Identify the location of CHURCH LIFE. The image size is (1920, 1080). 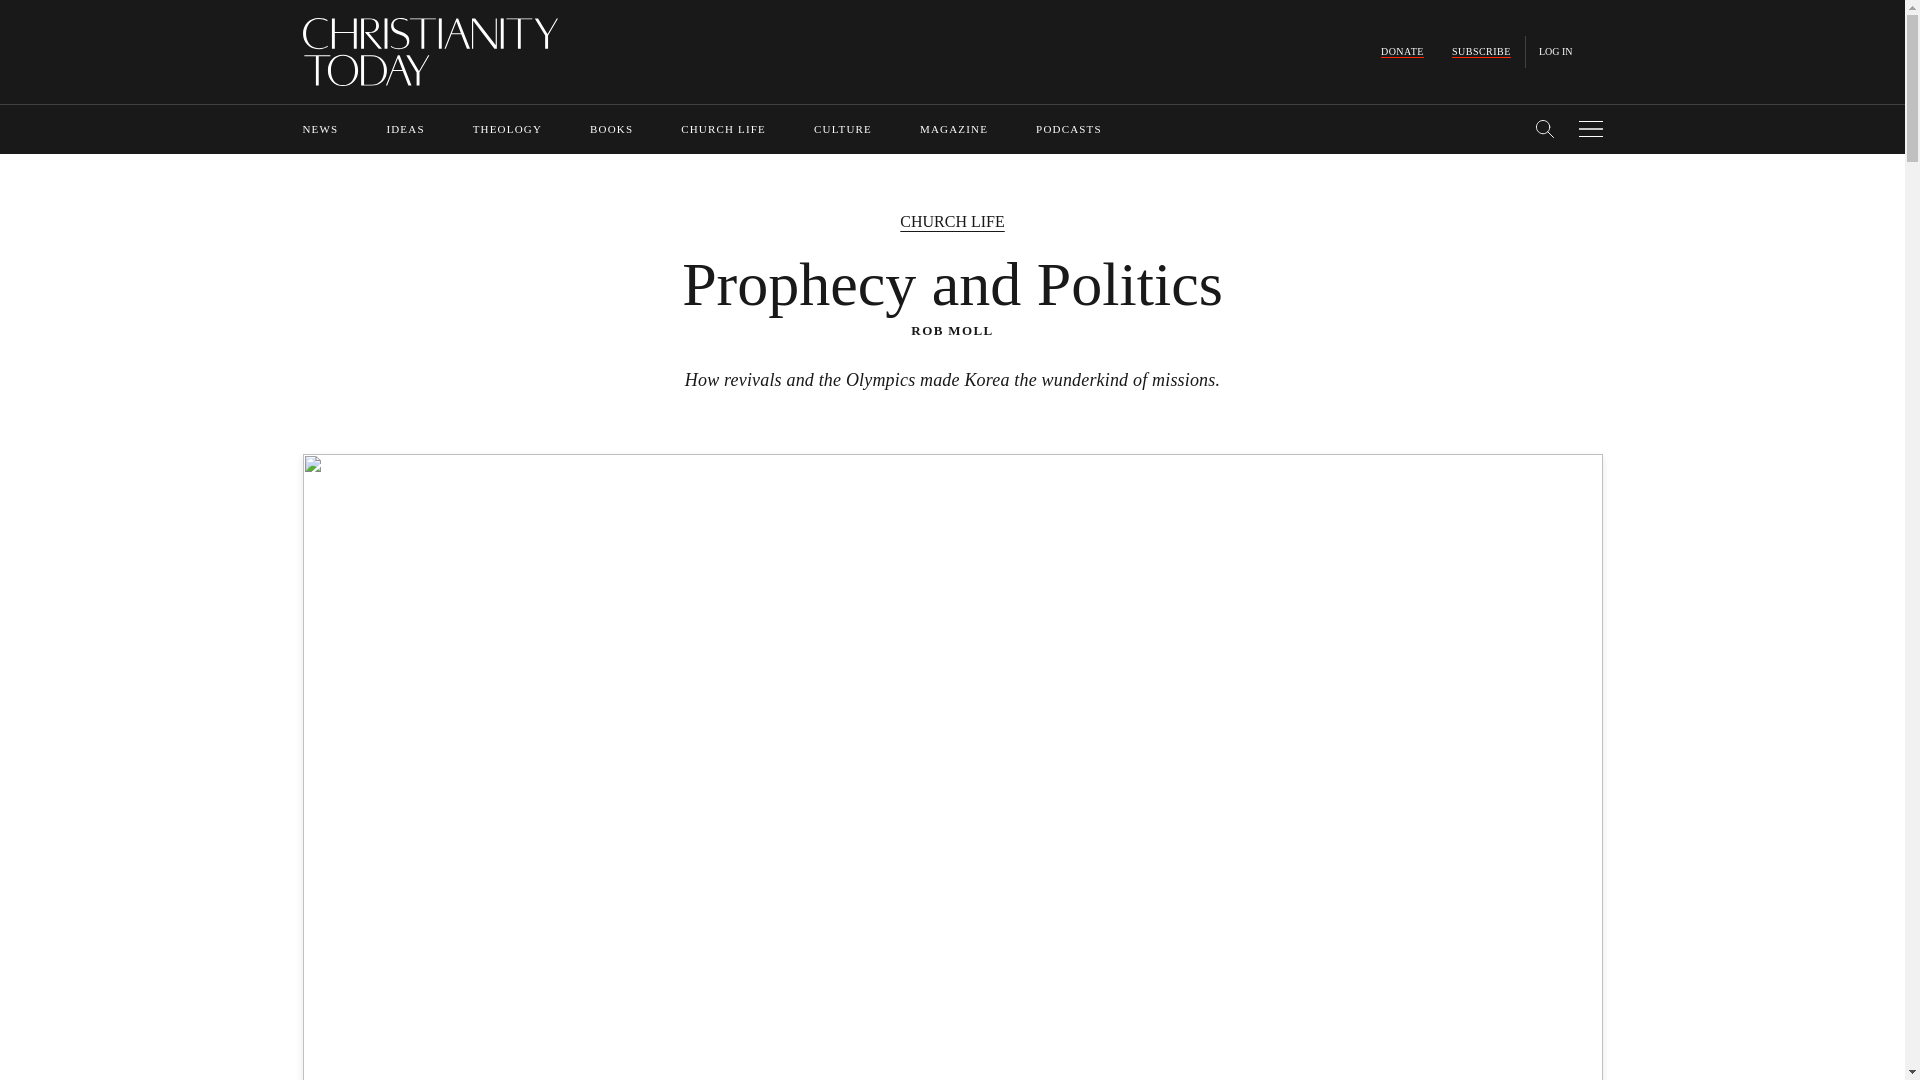
(724, 129).